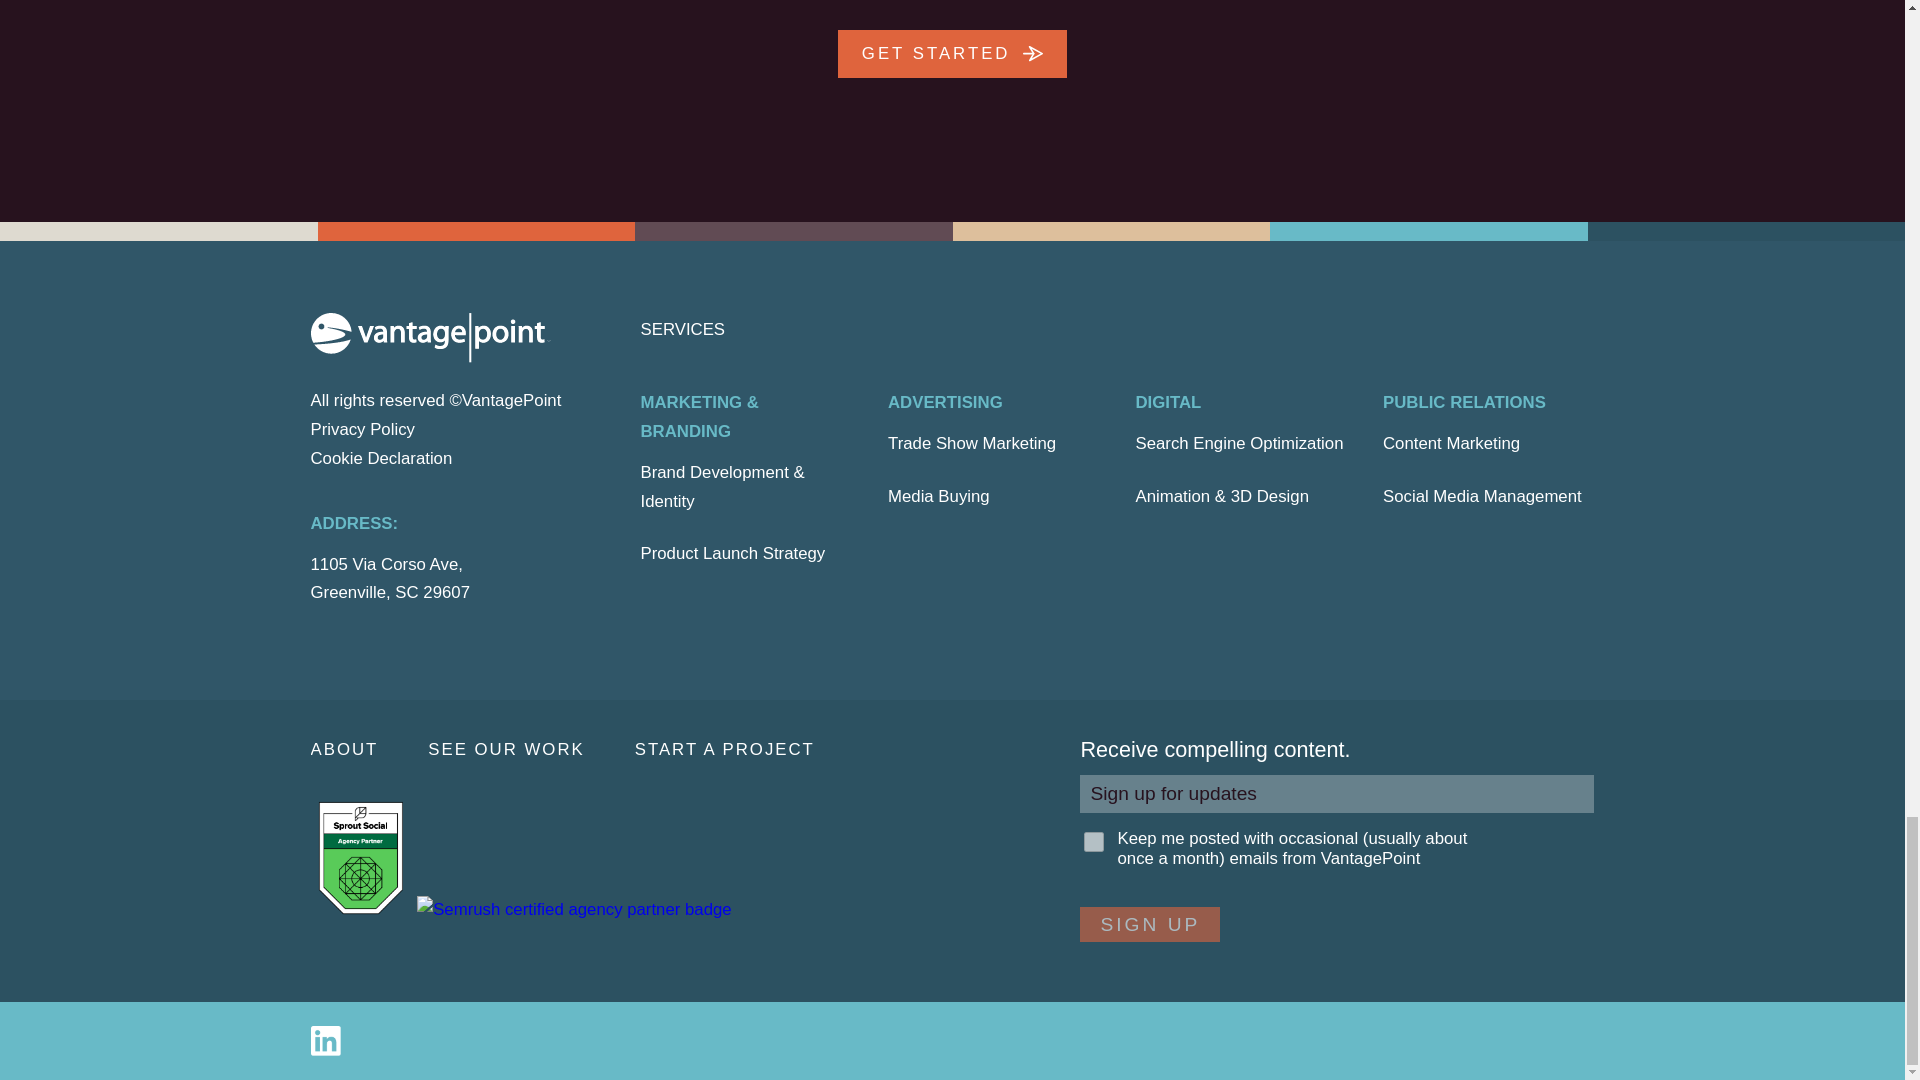 The width and height of the screenshot is (1920, 1080). What do you see at coordinates (952, 54) in the screenshot?
I see `GET STARTED` at bounding box center [952, 54].